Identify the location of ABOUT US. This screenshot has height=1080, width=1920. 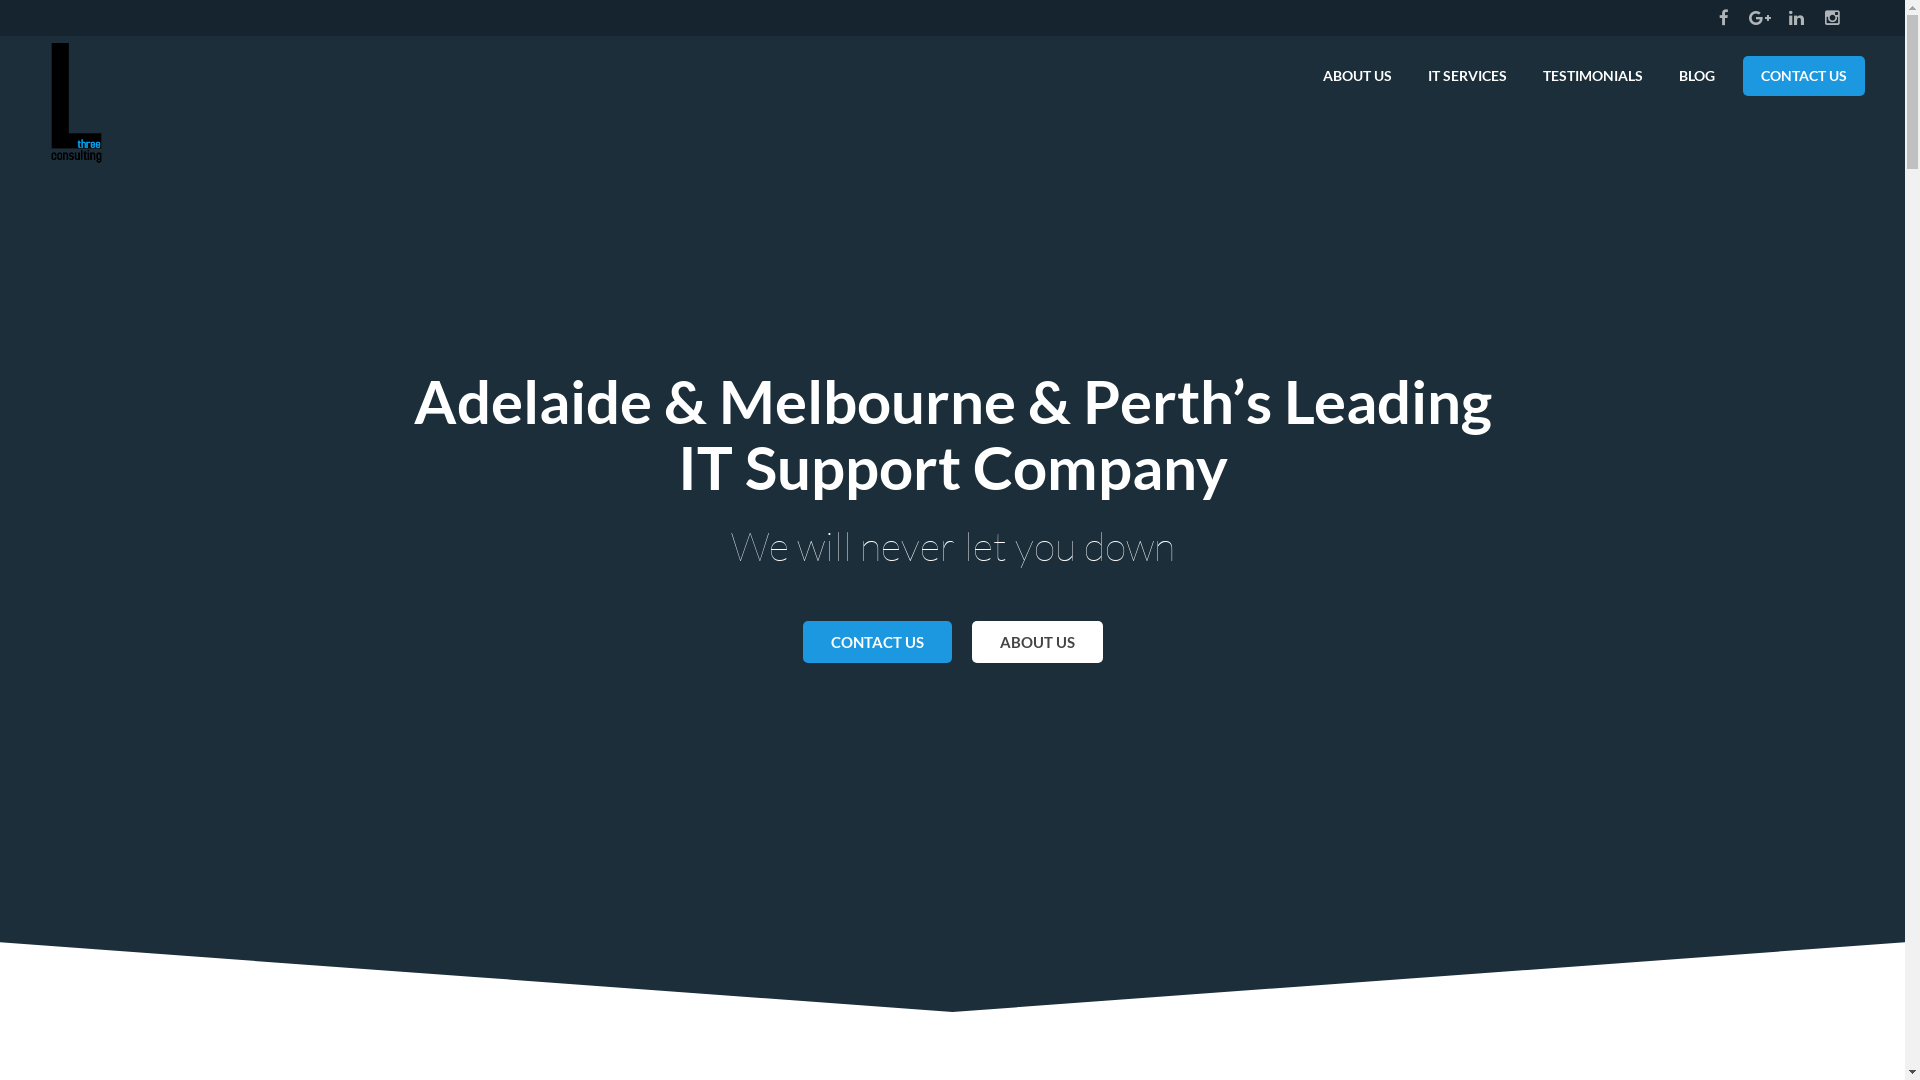
(1358, 76).